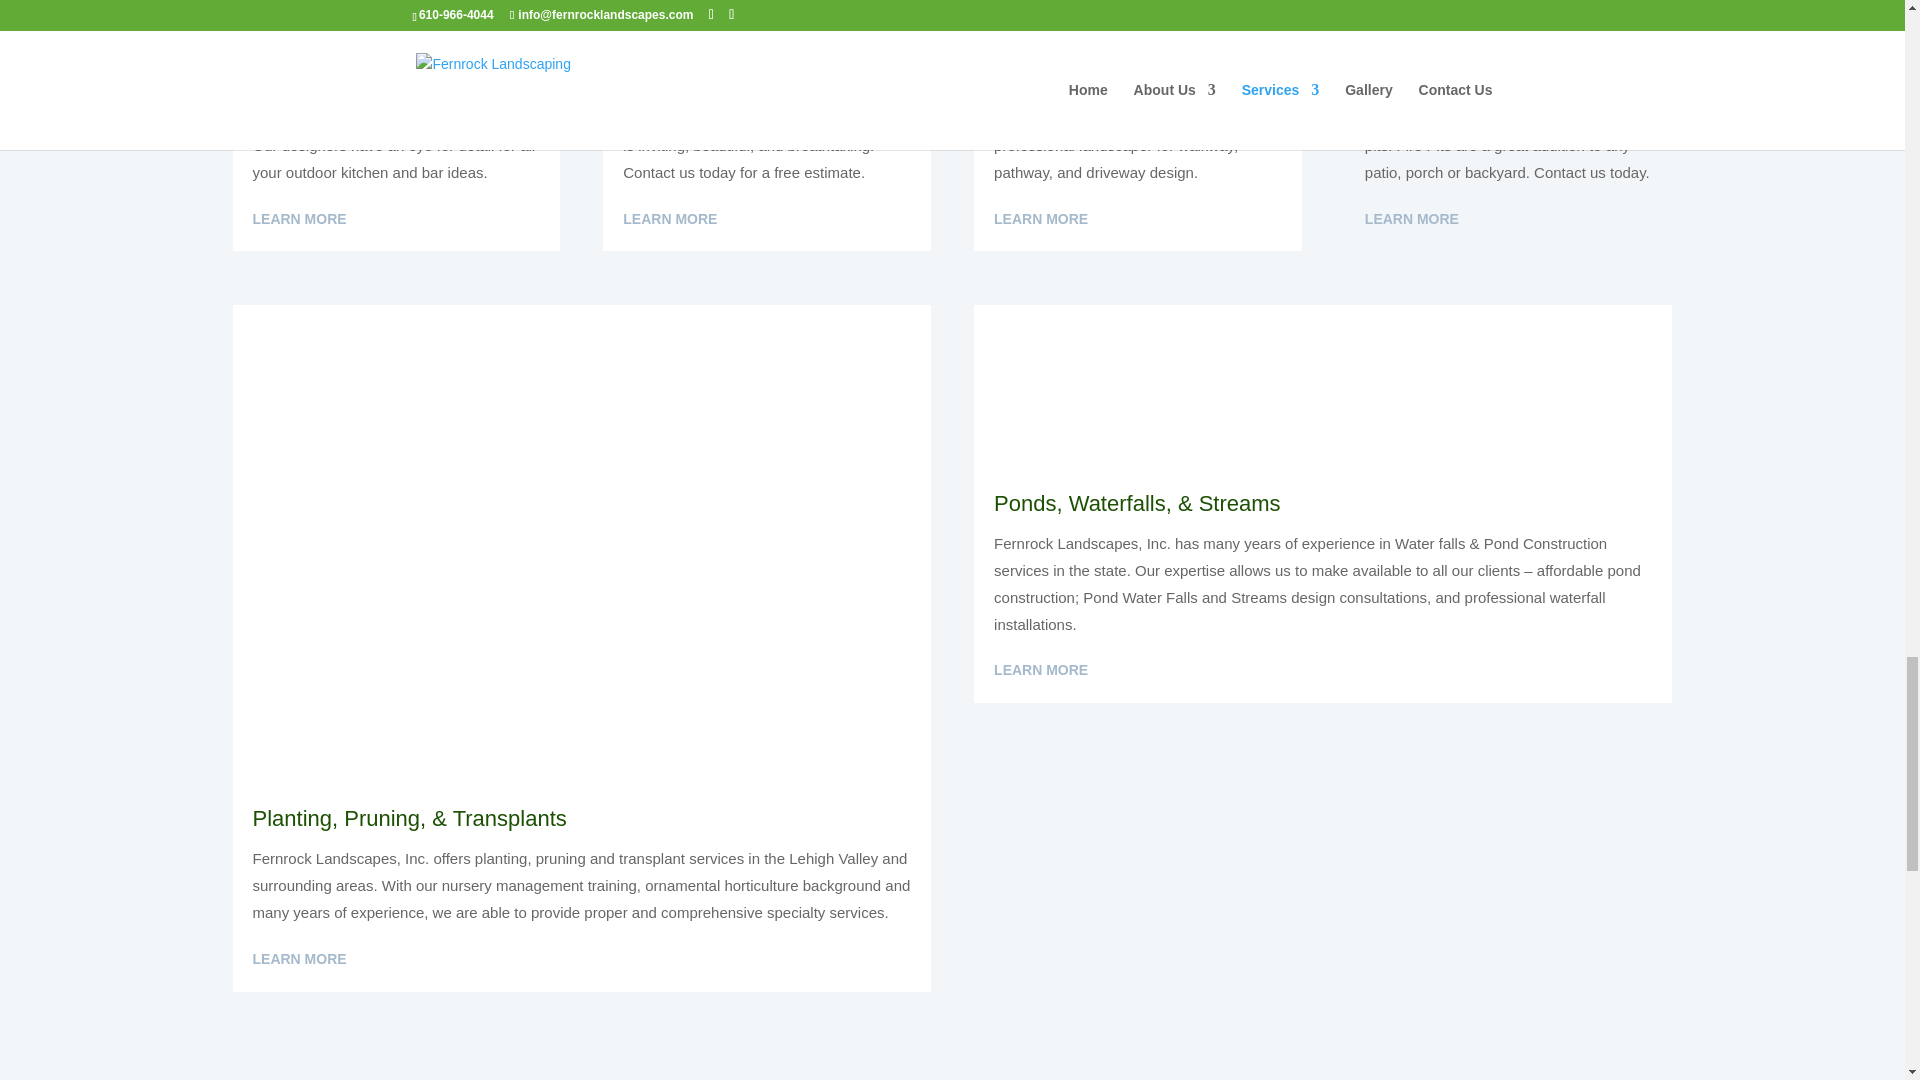  Describe the element at coordinates (766, 3) in the screenshot. I see `Paver Patio Design` at that location.